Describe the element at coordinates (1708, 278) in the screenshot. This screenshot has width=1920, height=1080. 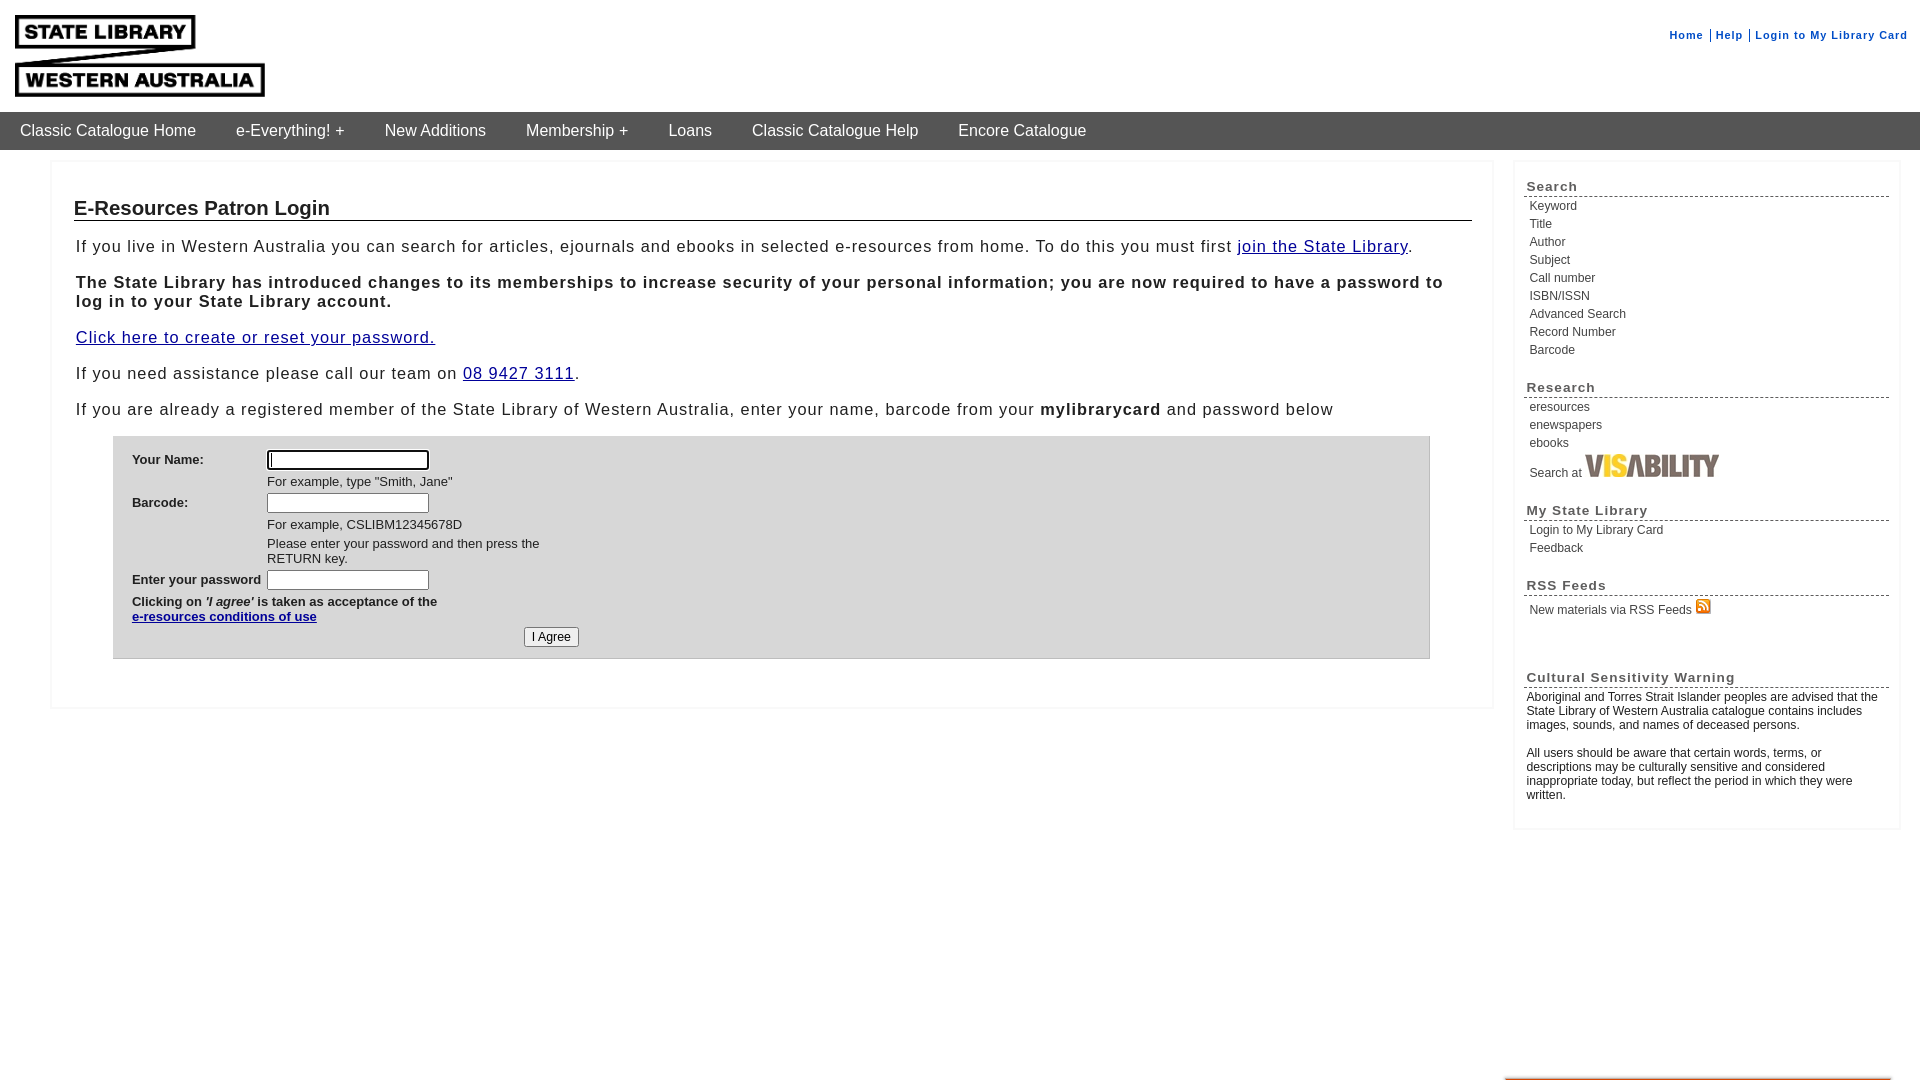
I see `Call number` at that location.